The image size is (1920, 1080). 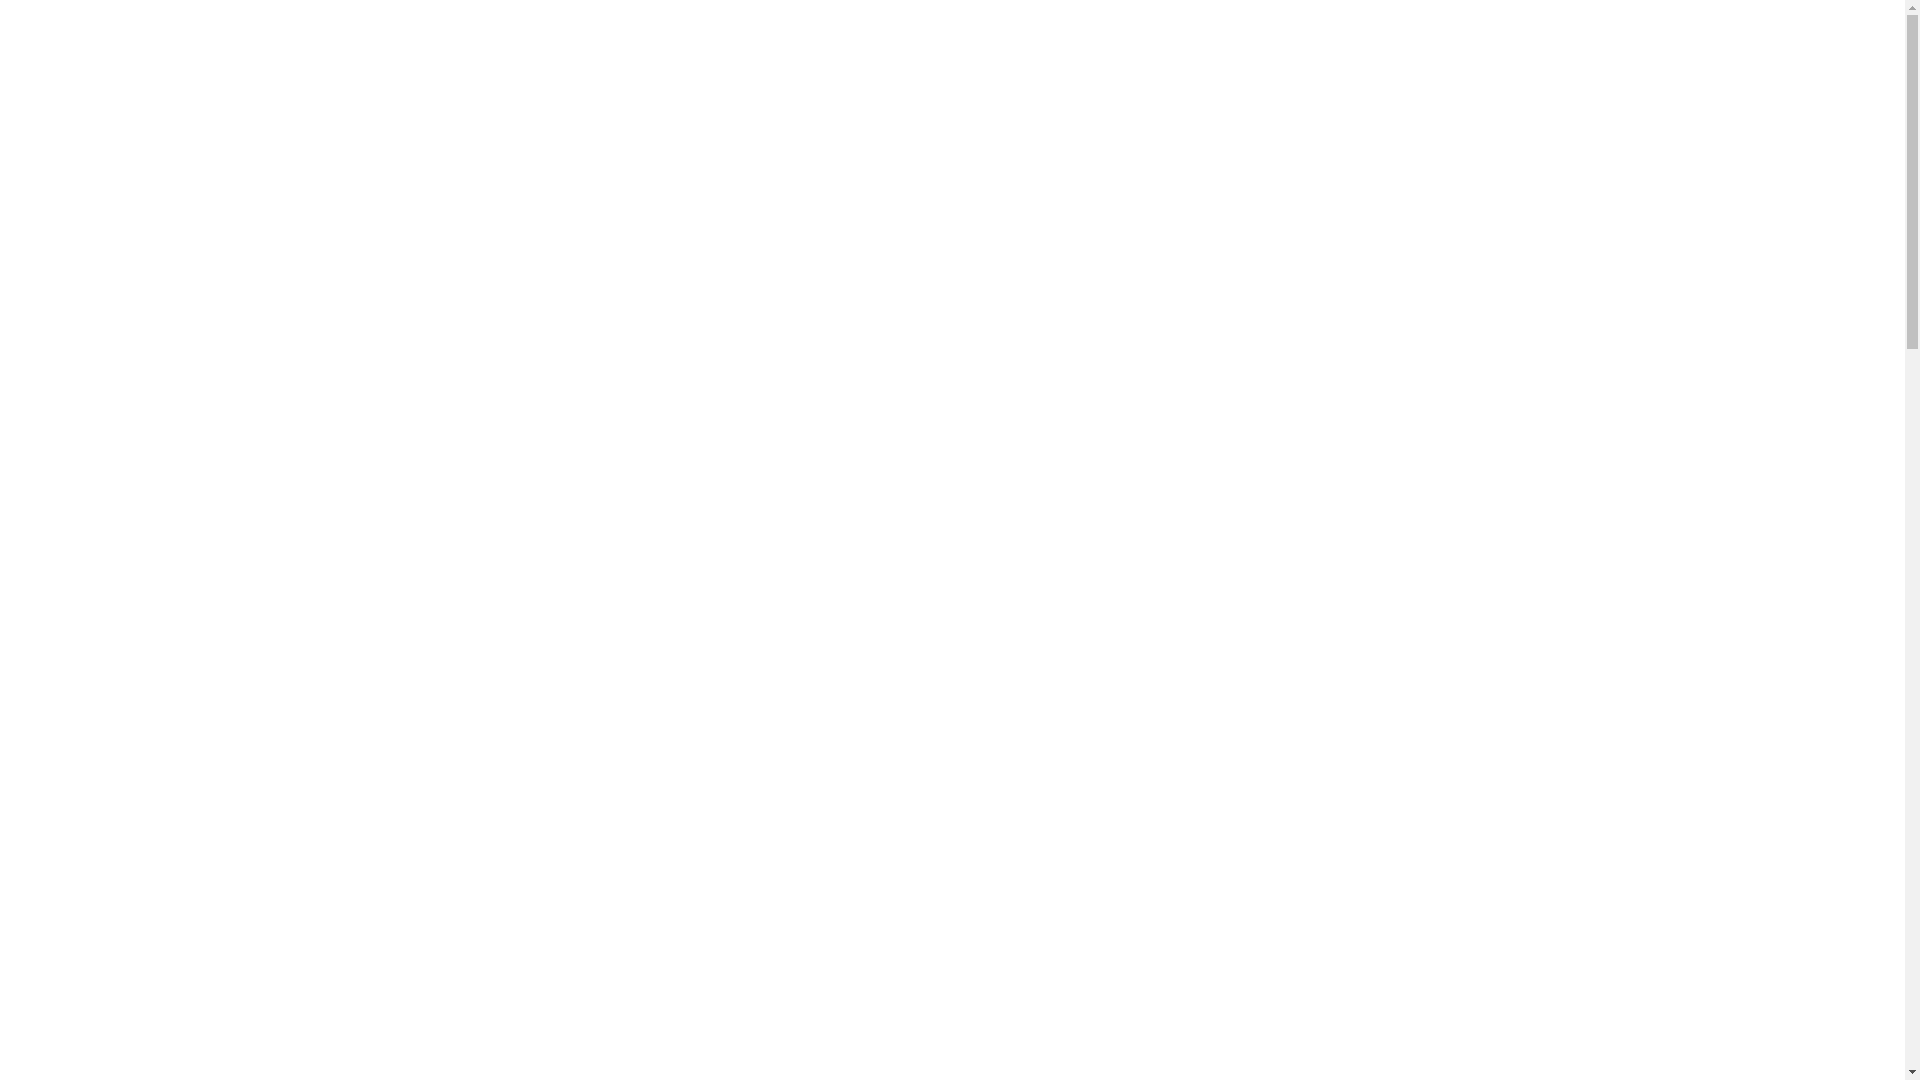 What do you see at coordinates (86, 398) in the screenshot?
I see `MESSAGES` at bounding box center [86, 398].